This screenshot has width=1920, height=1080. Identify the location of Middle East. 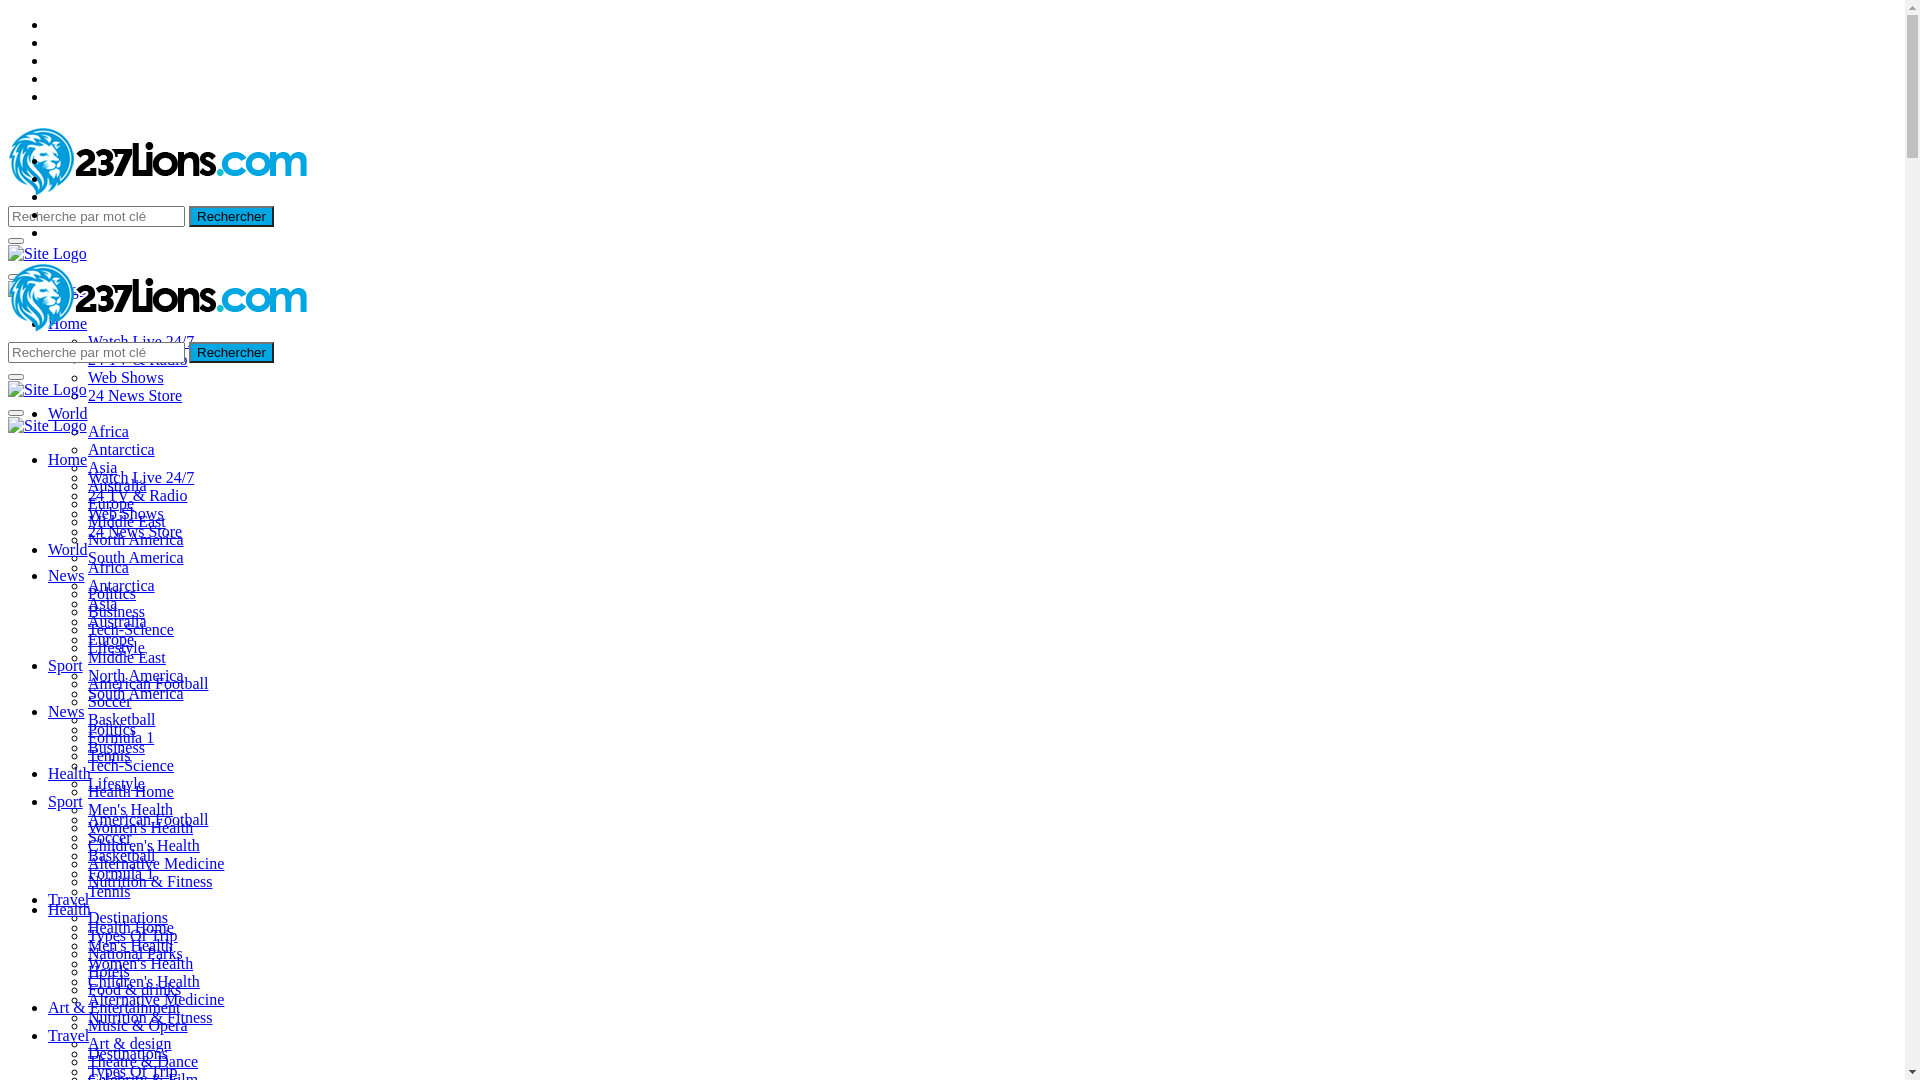
(127, 522).